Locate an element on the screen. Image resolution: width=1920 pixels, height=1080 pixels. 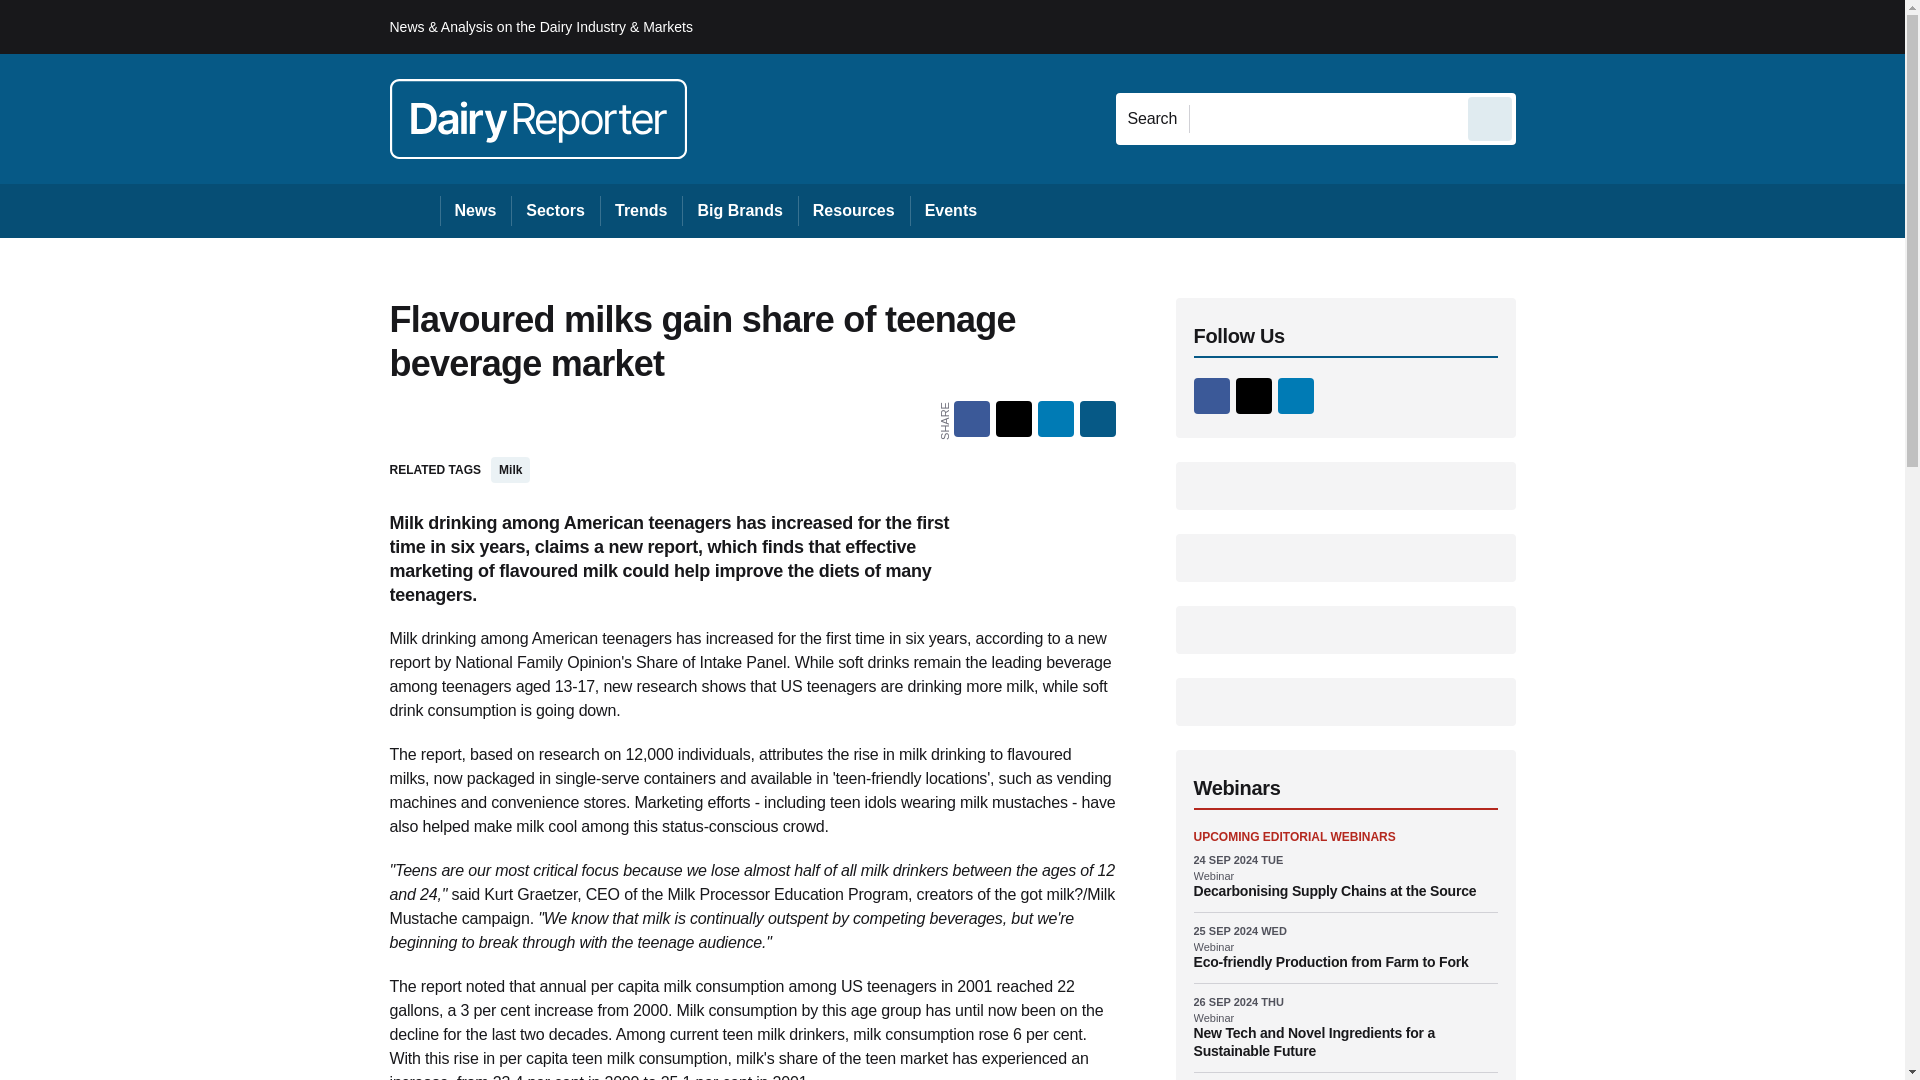
DairyReporter is located at coordinates (538, 118).